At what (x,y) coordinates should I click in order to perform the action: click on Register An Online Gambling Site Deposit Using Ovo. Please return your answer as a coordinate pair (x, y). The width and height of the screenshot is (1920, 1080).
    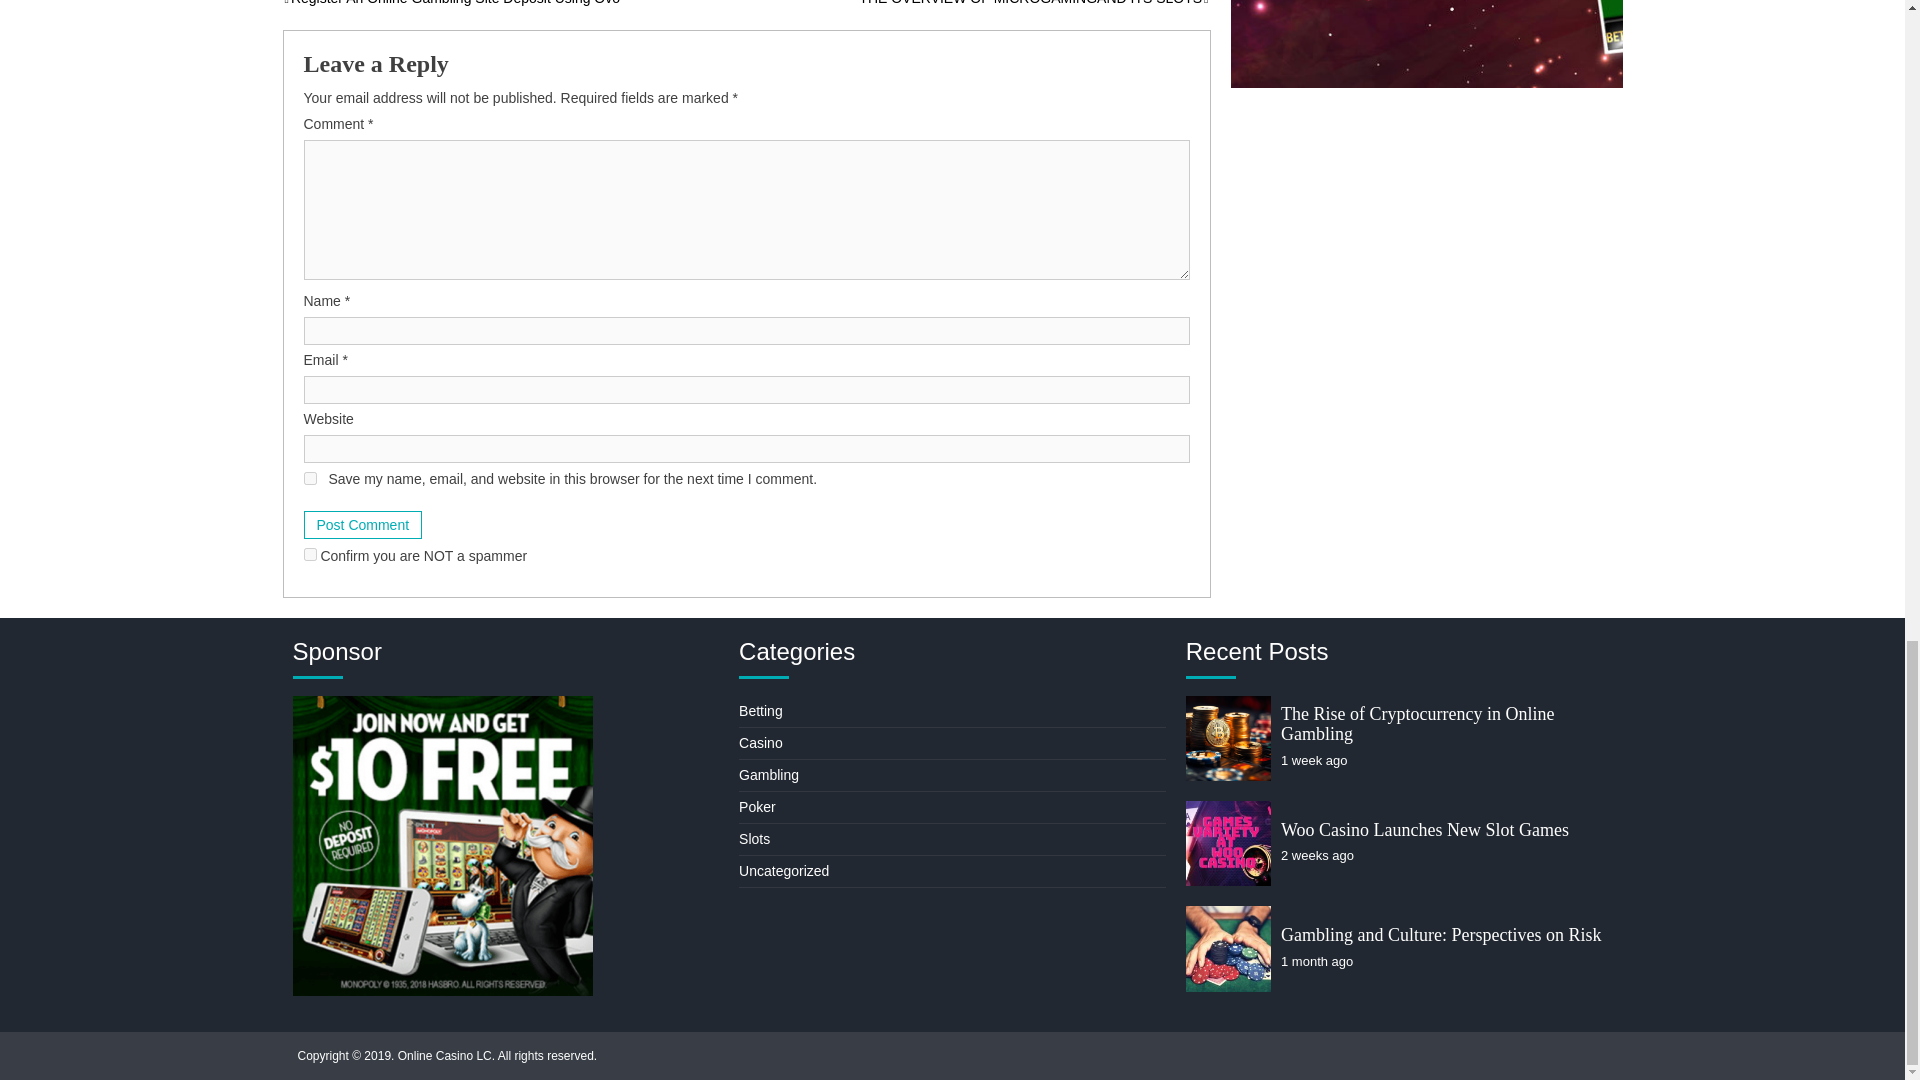
    Looking at the image, I should click on (451, 3).